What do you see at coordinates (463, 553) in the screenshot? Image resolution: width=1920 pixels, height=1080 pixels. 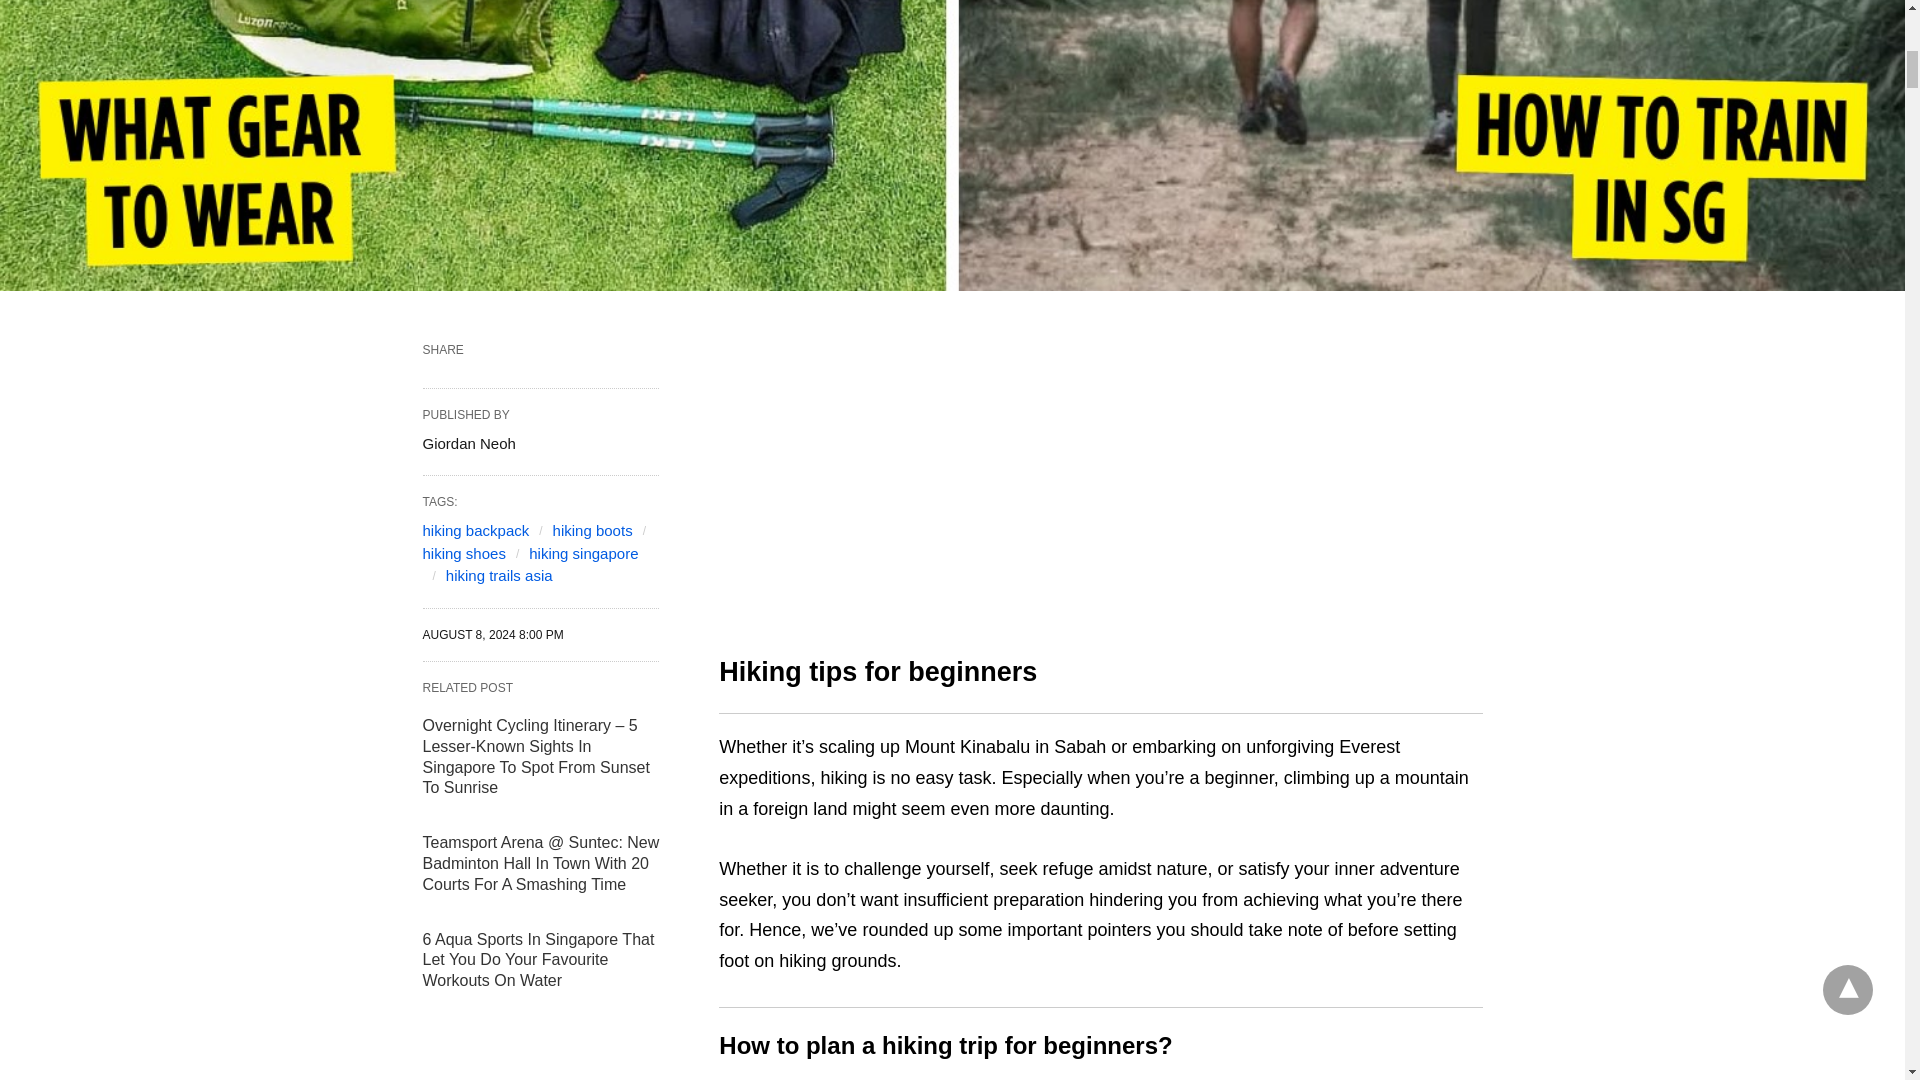 I see `hiking shoes` at bounding box center [463, 553].